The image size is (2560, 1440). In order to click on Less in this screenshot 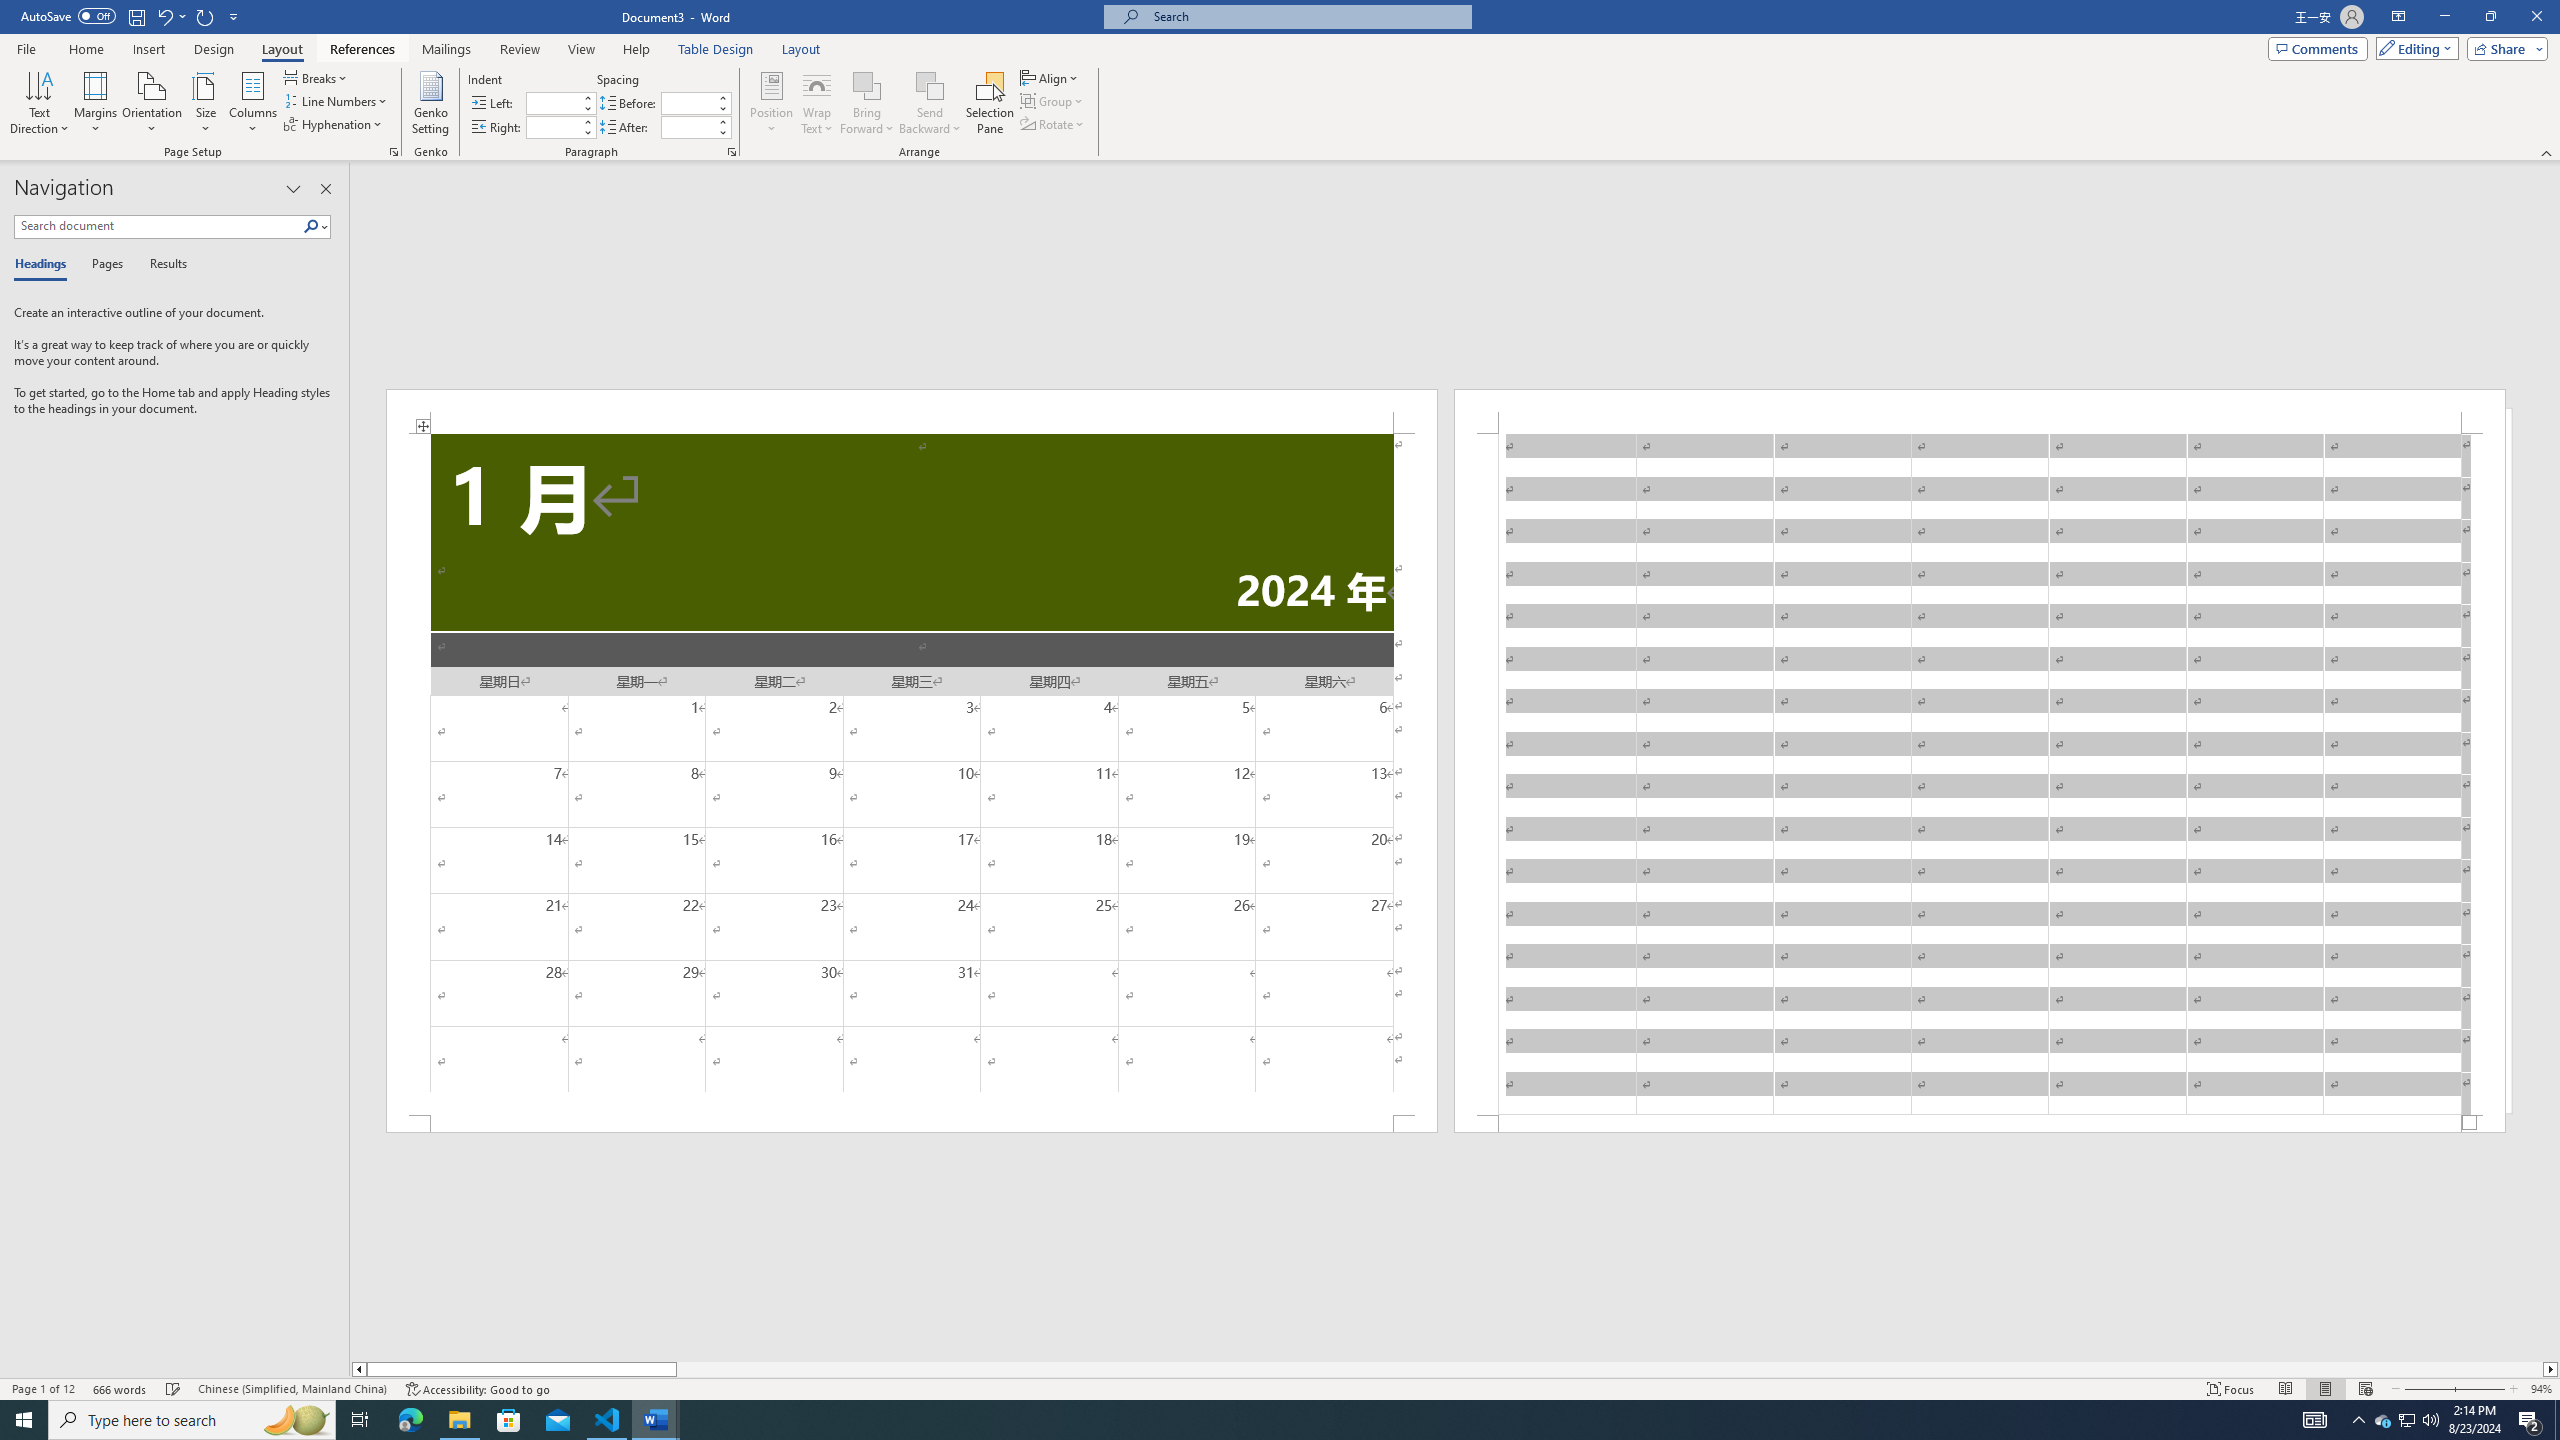, I will do `click(723, 132)`.